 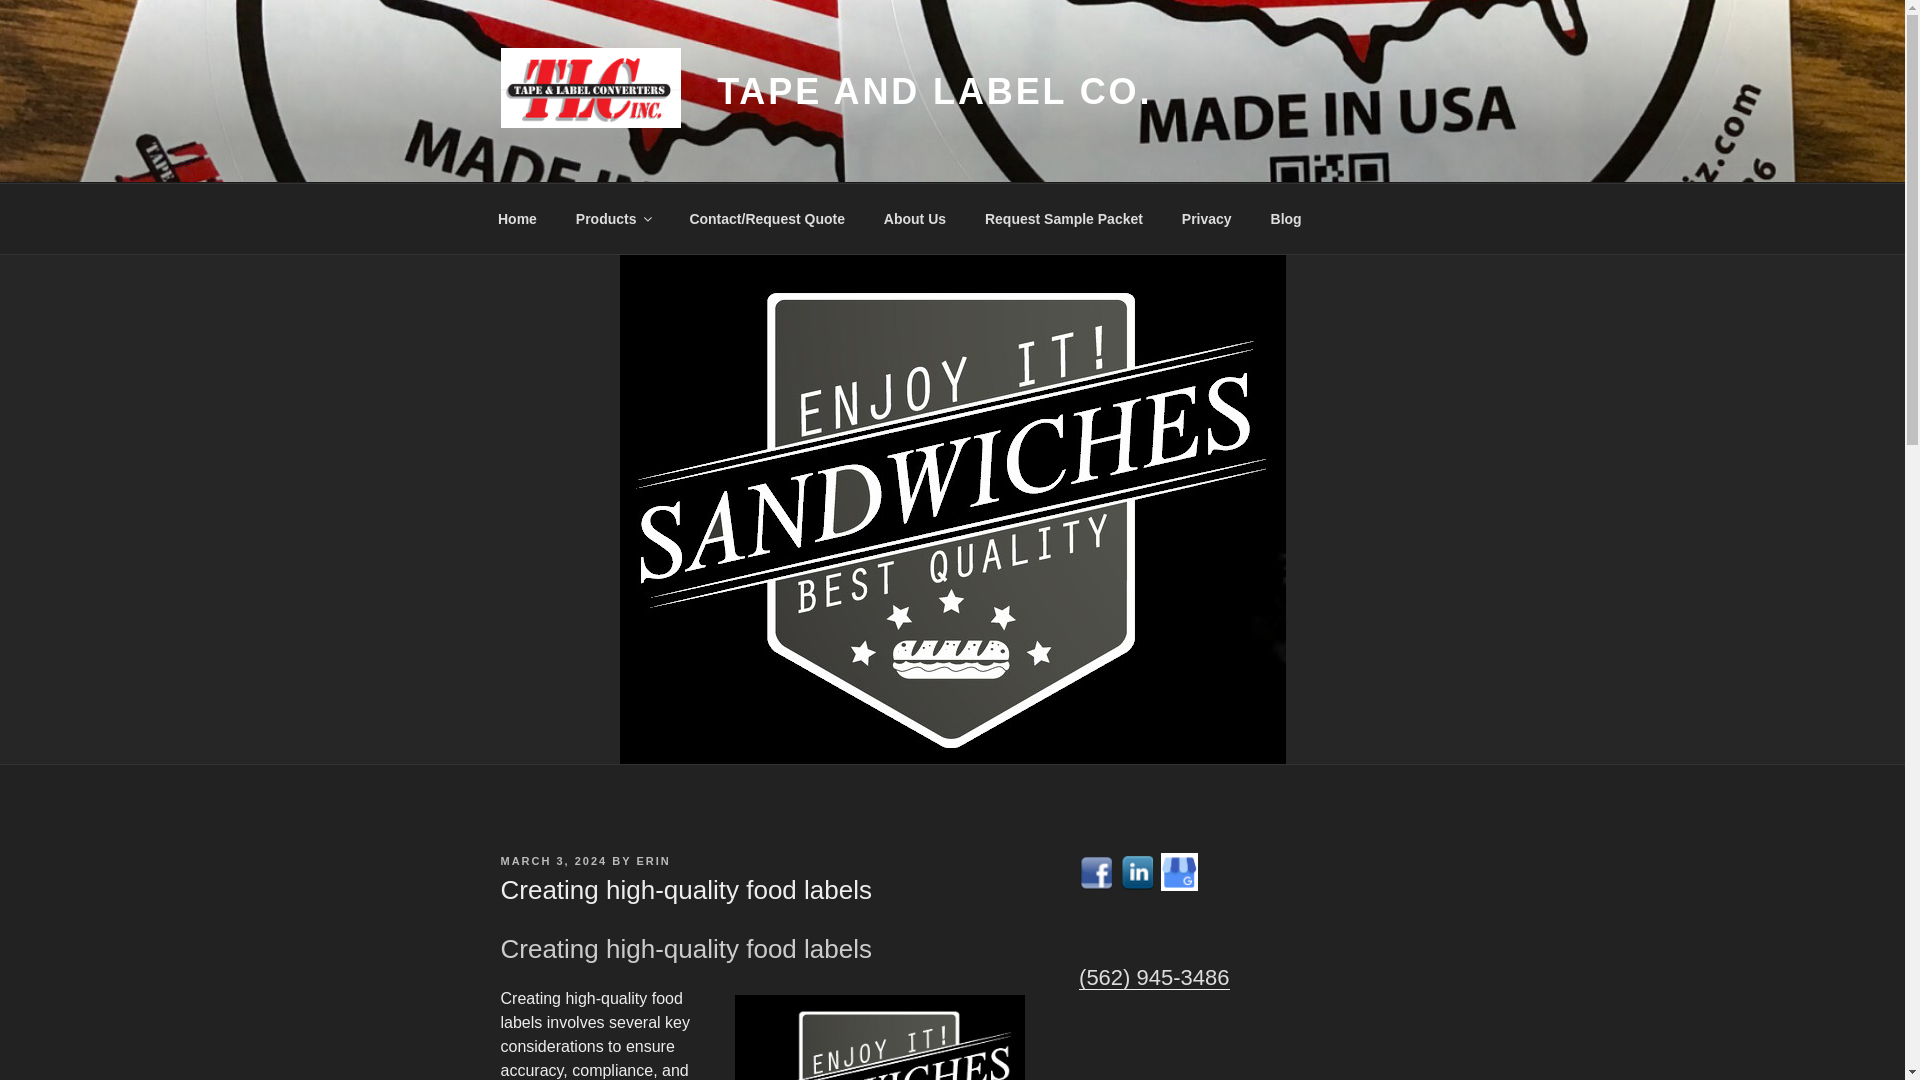 What do you see at coordinates (552, 861) in the screenshot?
I see `MARCH 3, 2024` at bounding box center [552, 861].